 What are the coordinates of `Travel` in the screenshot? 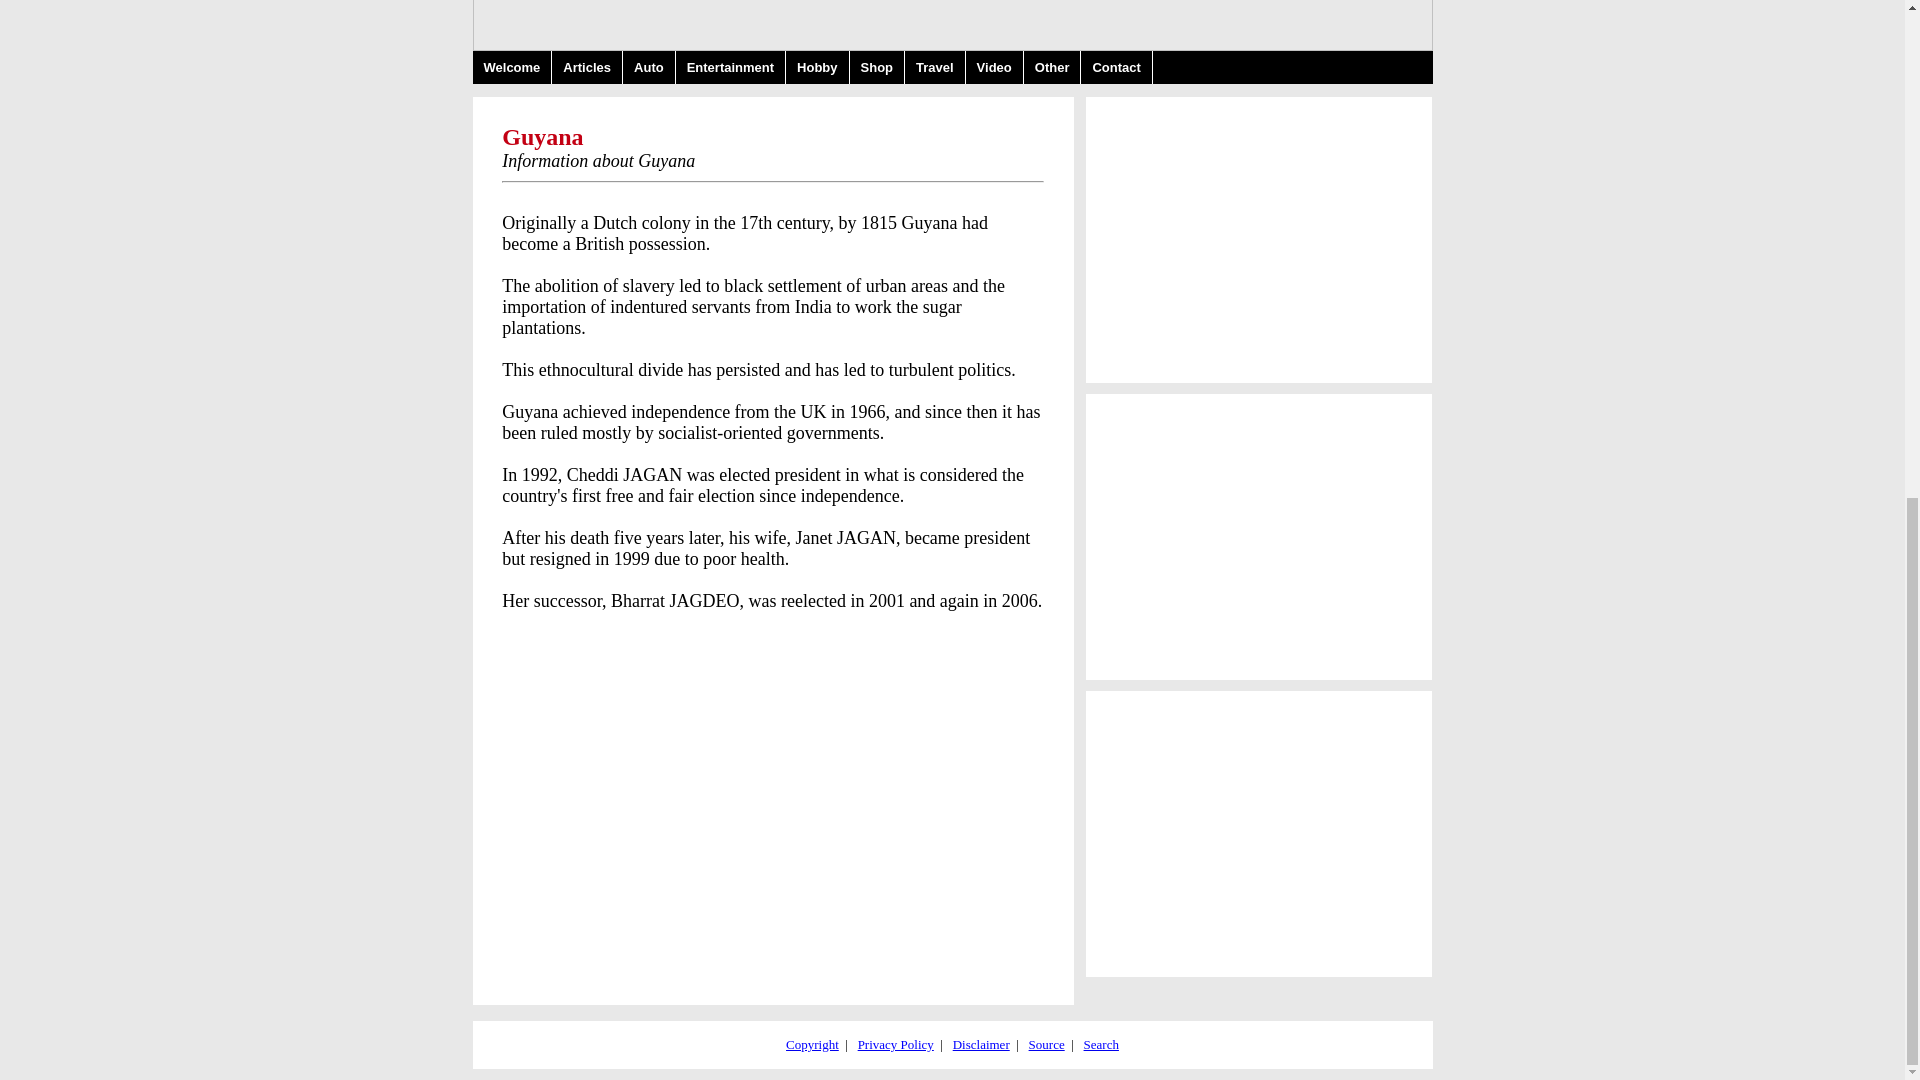 It's located at (934, 67).